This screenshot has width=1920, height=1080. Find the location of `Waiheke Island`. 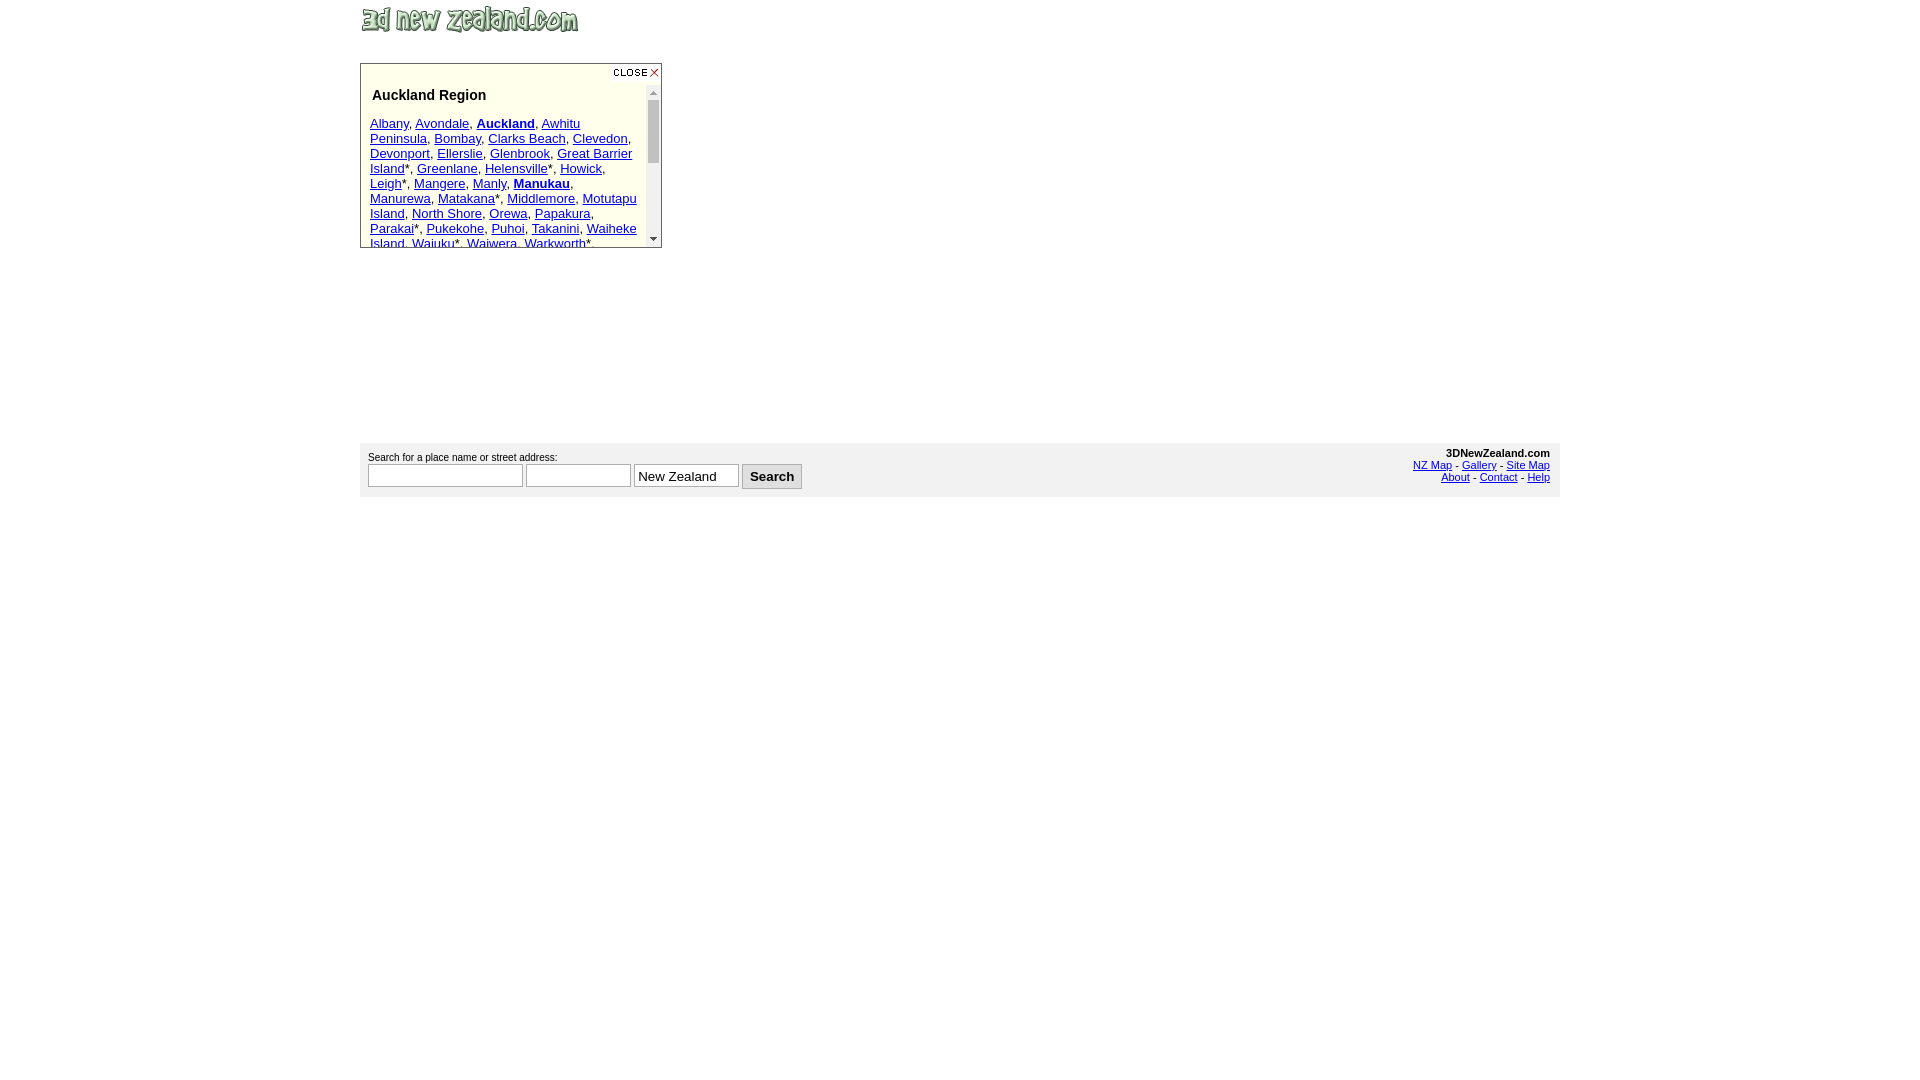

Waiheke Island is located at coordinates (504, 236).